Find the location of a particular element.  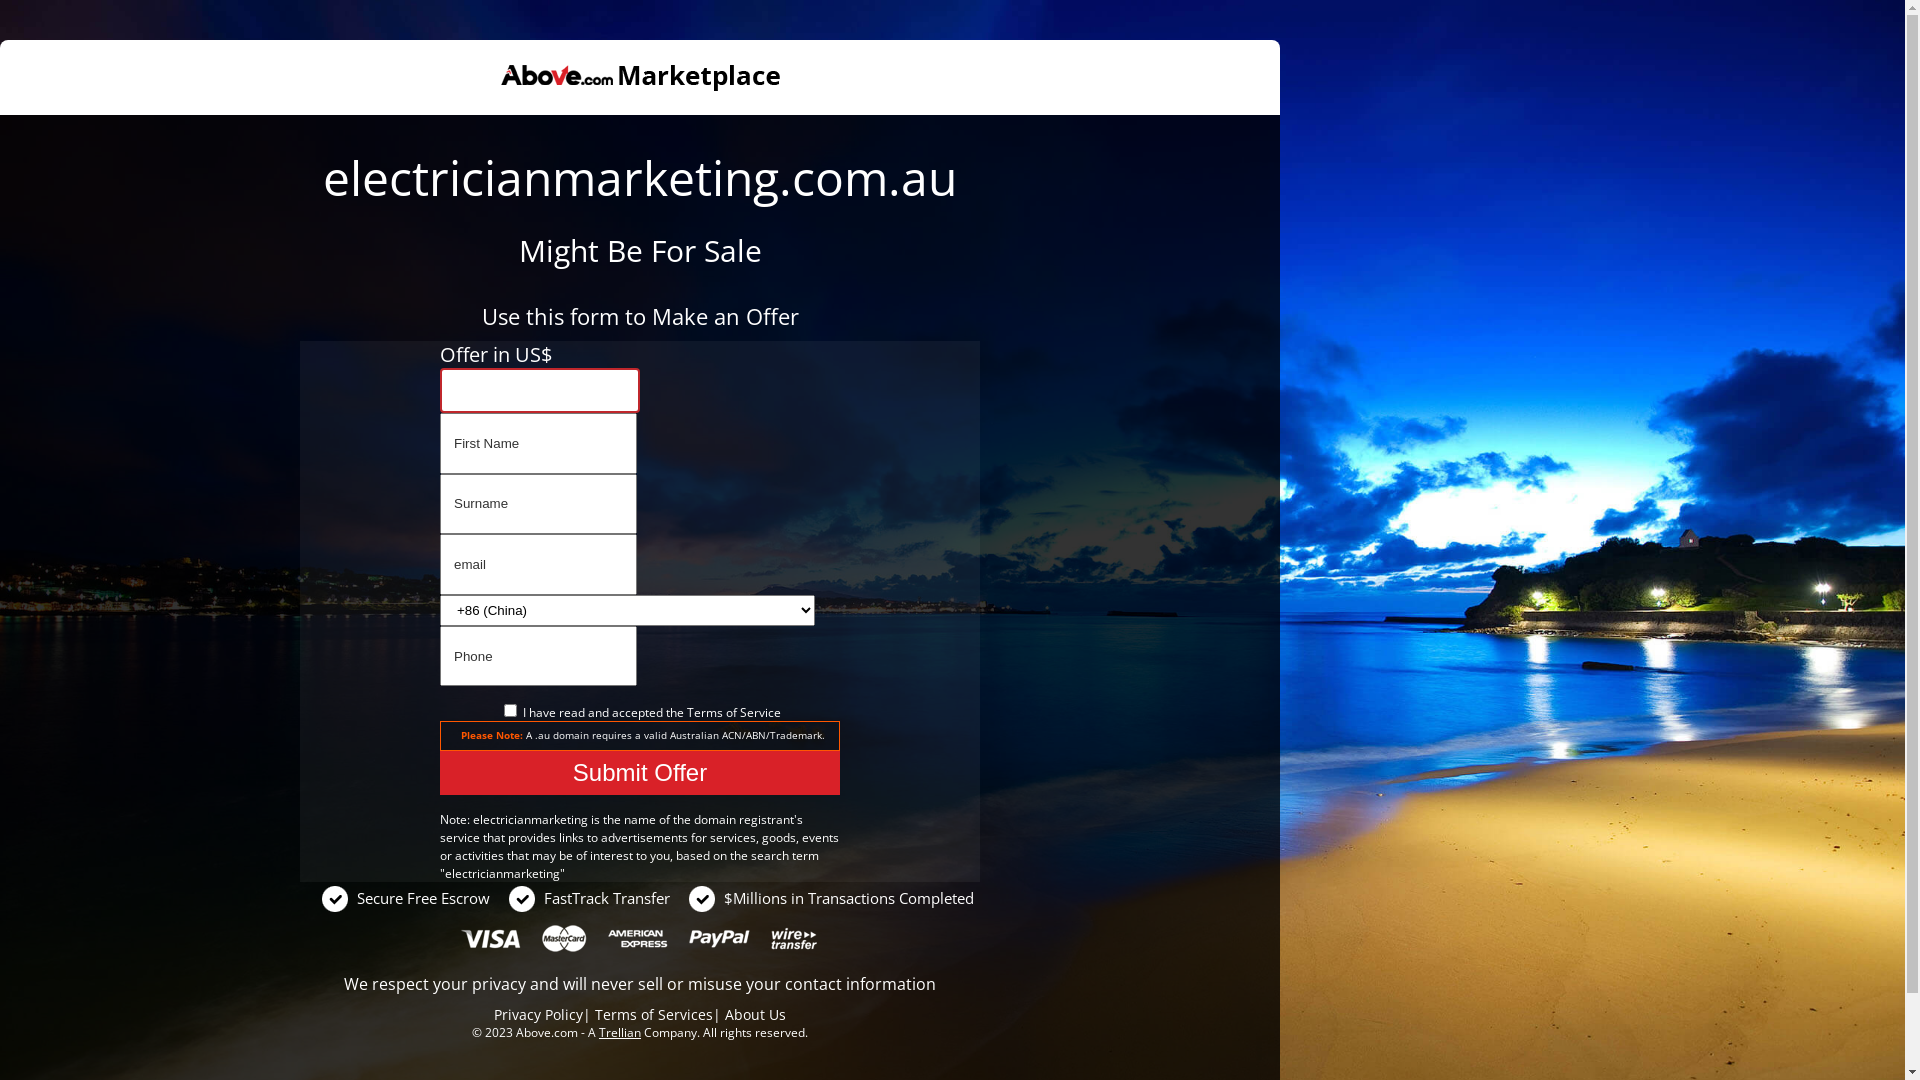

Trellian is located at coordinates (620, 1032).